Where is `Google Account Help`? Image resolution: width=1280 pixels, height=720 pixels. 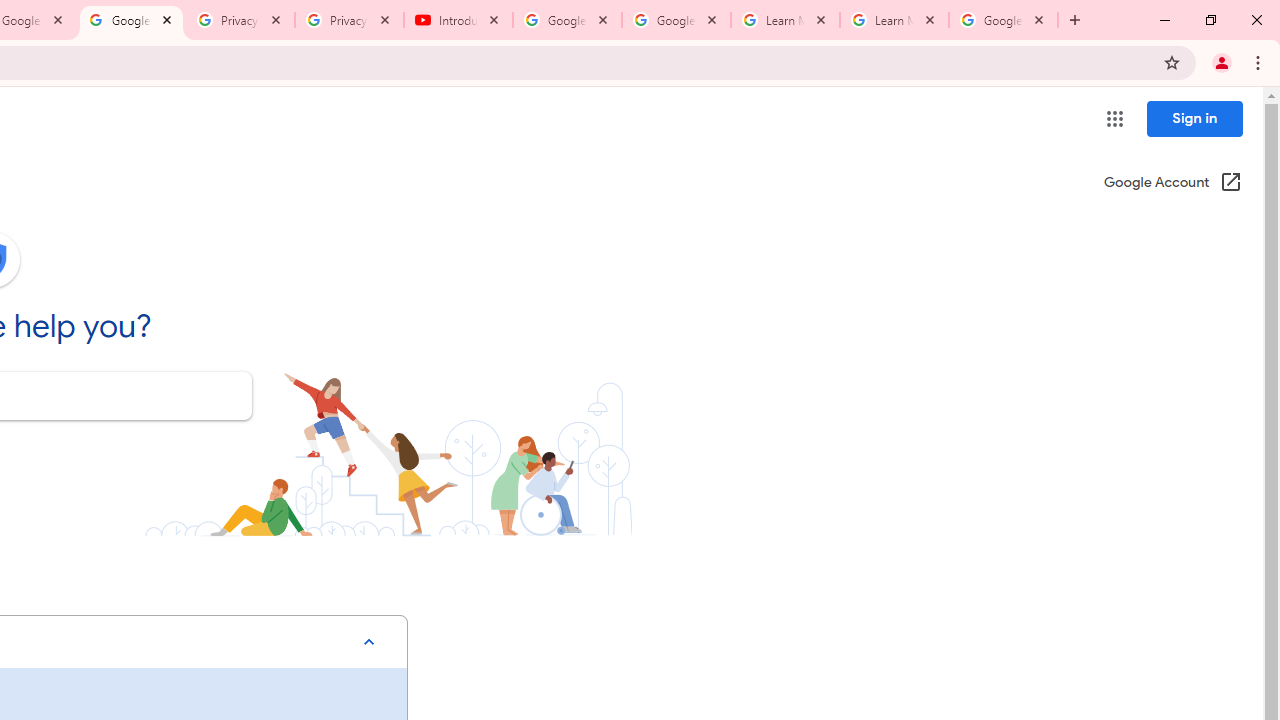
Google Account Help is located at coordinates (130, 20).